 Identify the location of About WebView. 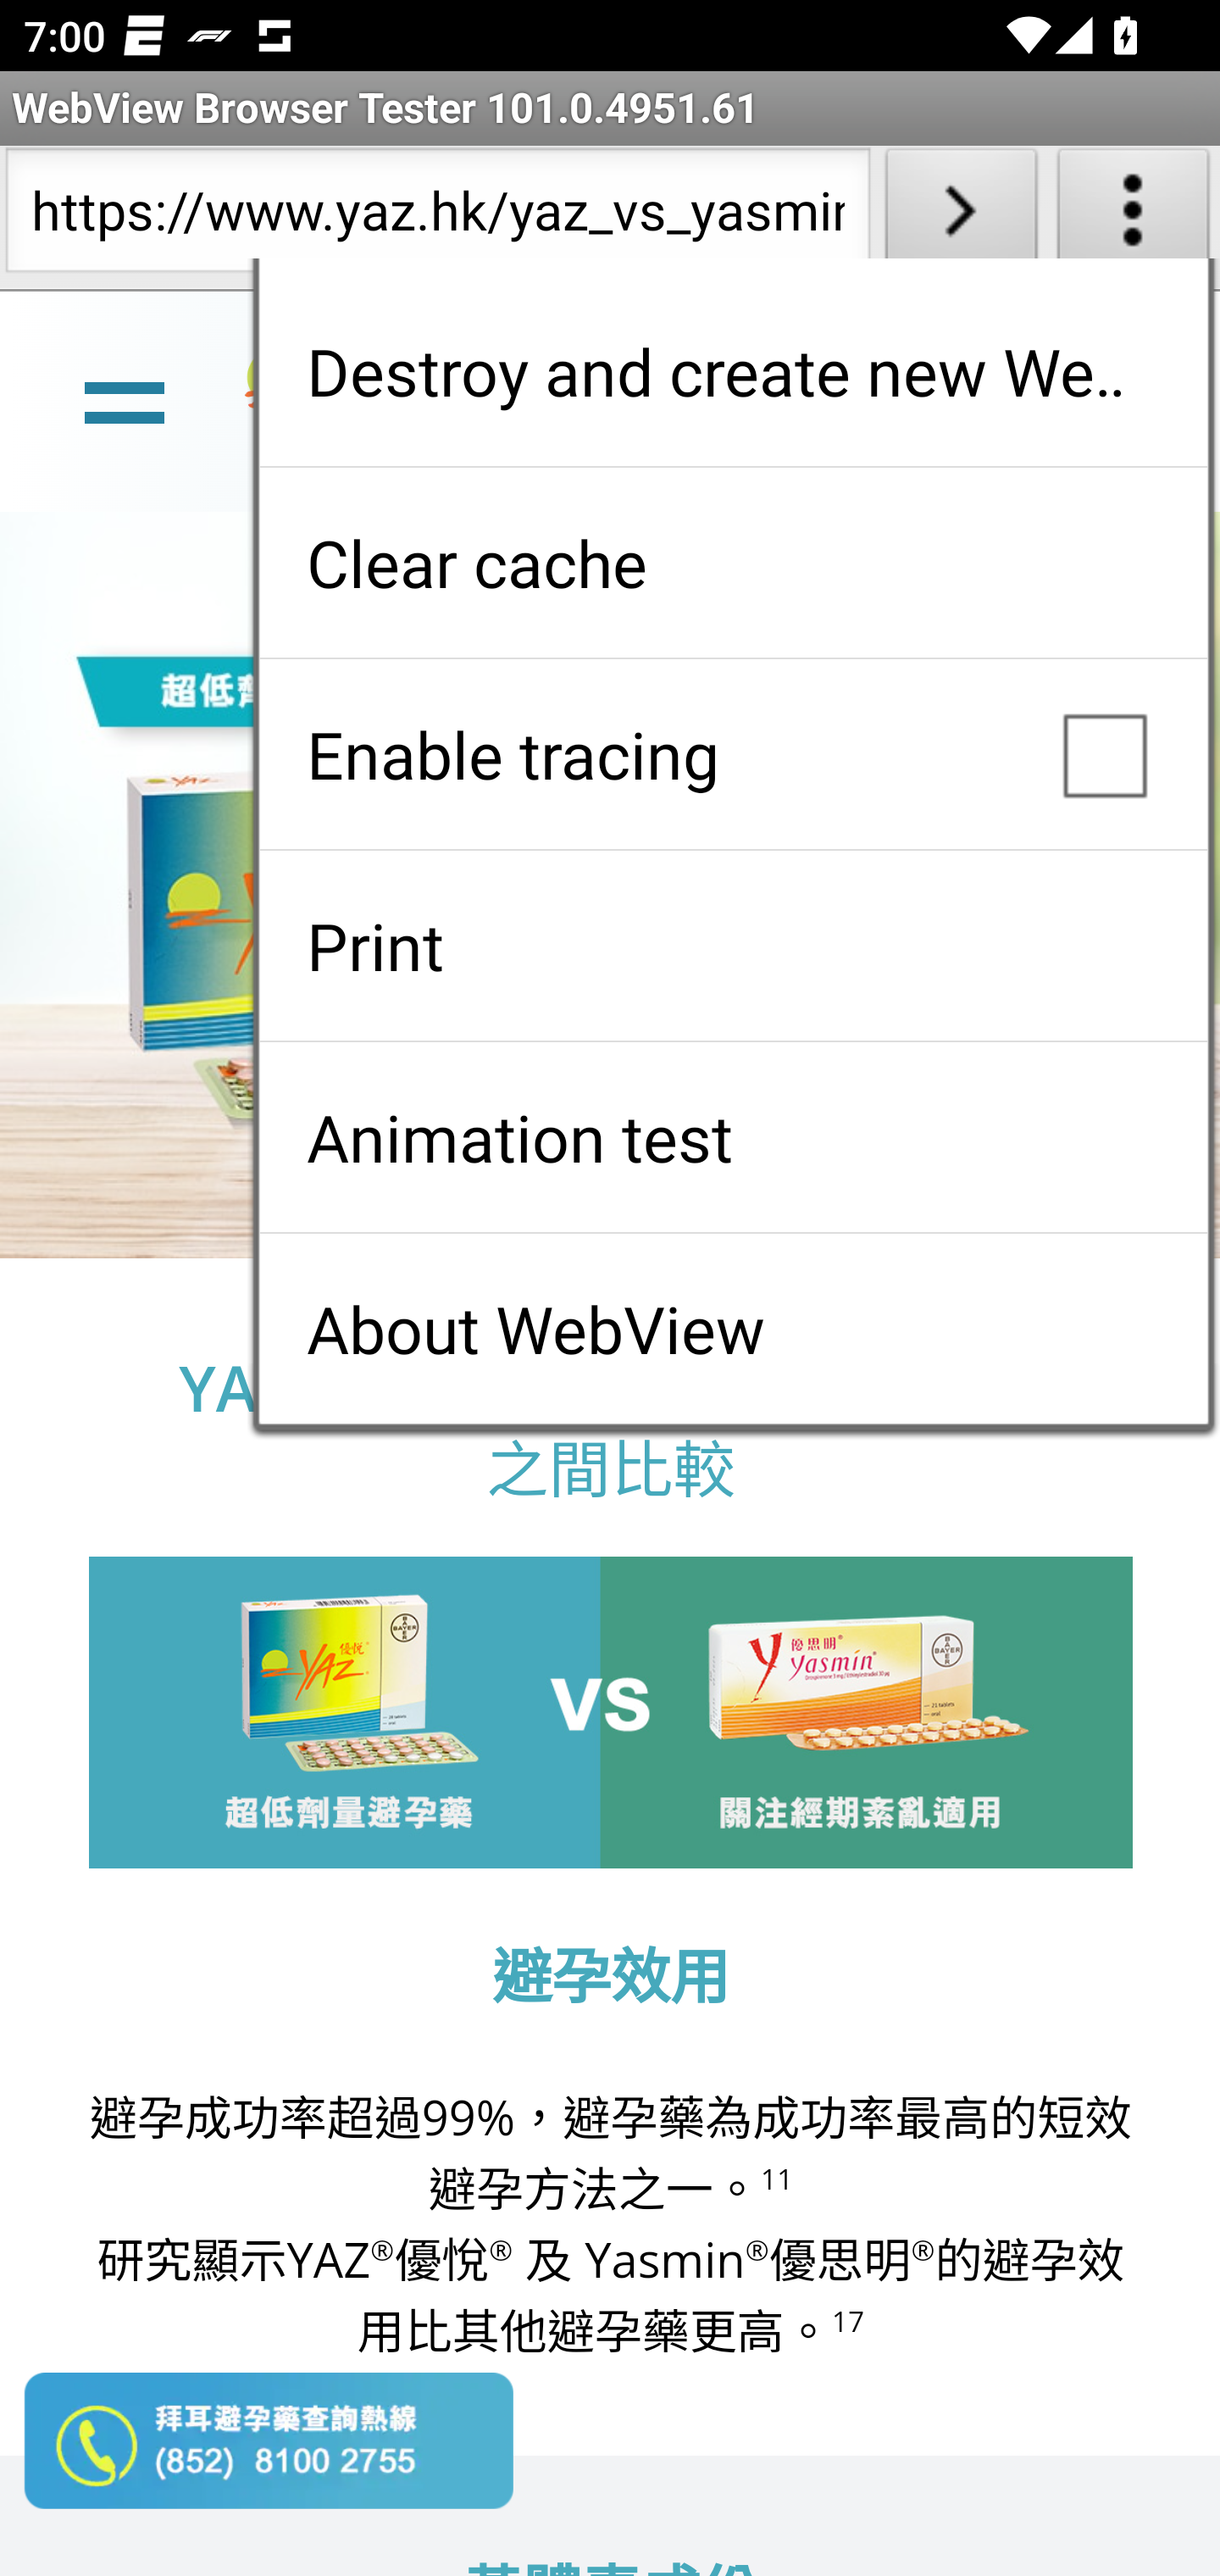
(733, 1329).